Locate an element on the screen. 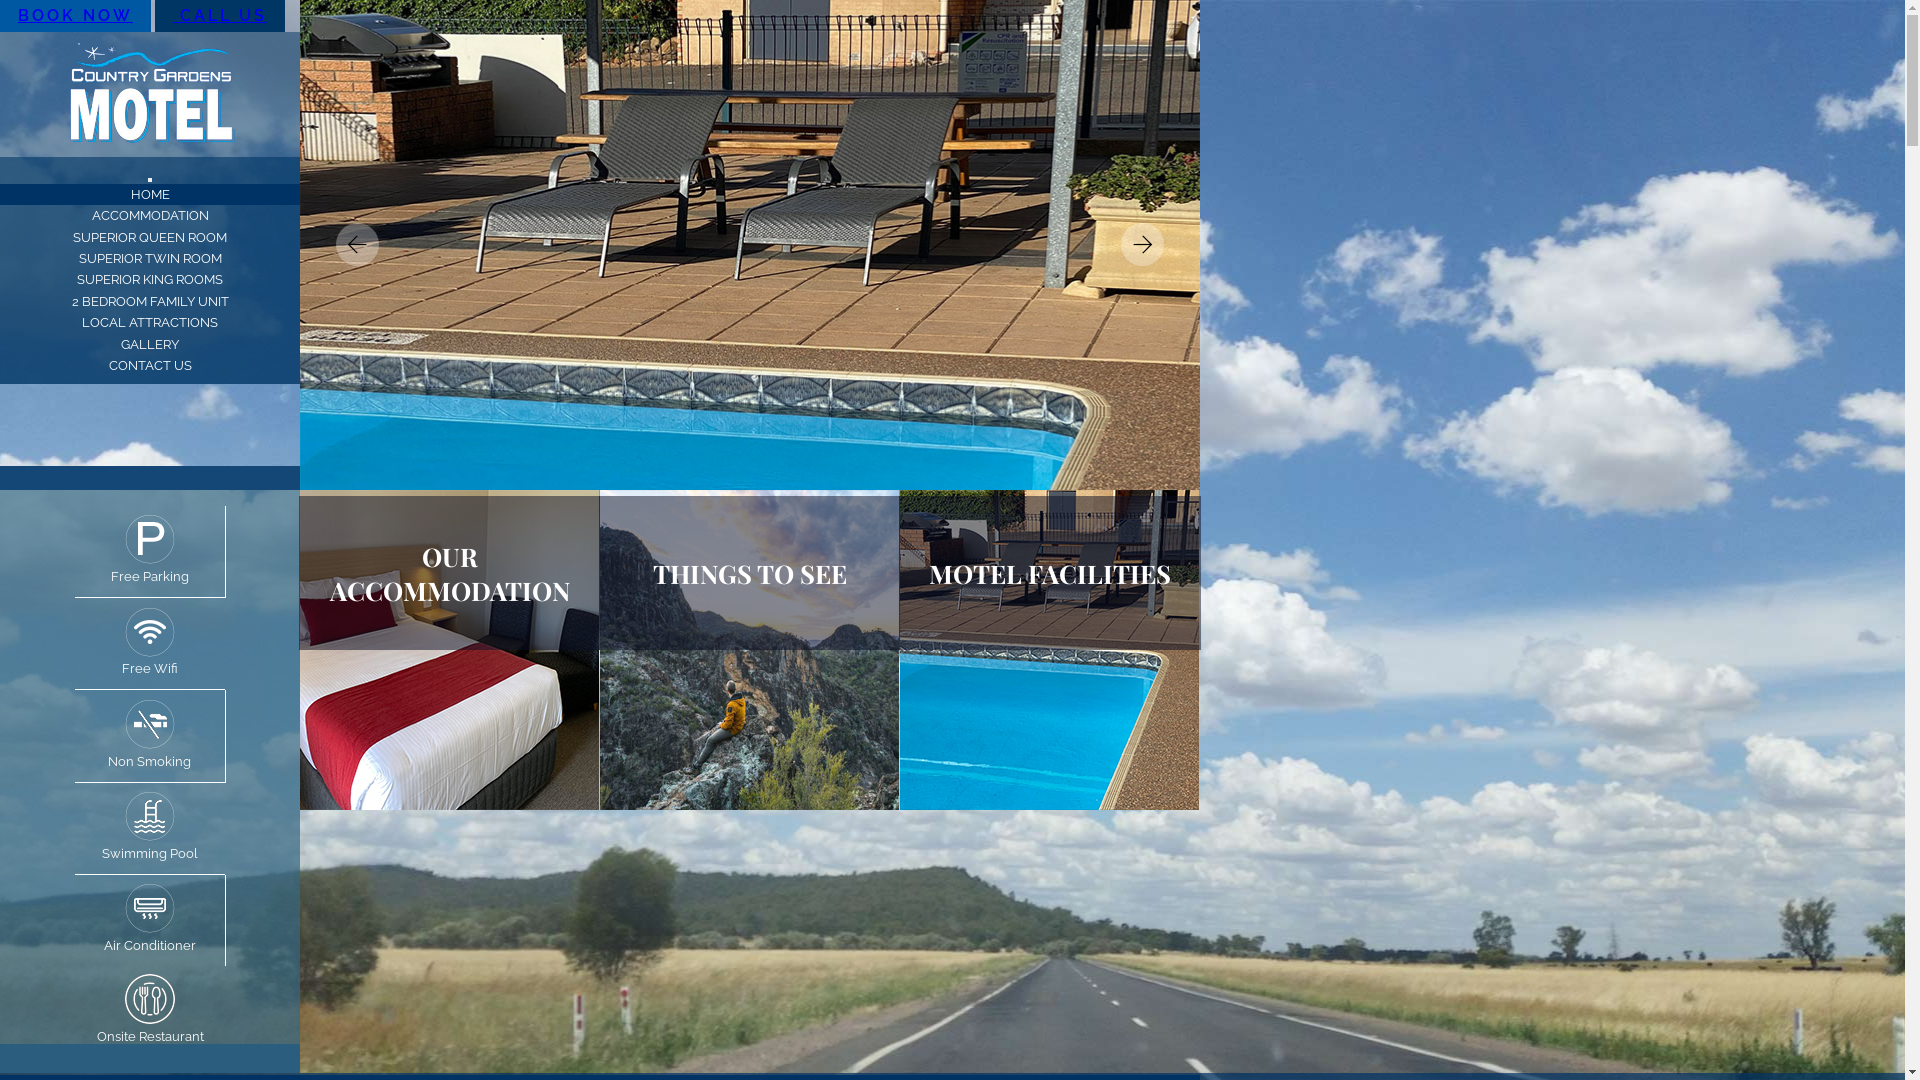 The width and height of the screenshot is (1920, 1080). LOCAL ATTRACTIONS is located at coordinates (150, 322).